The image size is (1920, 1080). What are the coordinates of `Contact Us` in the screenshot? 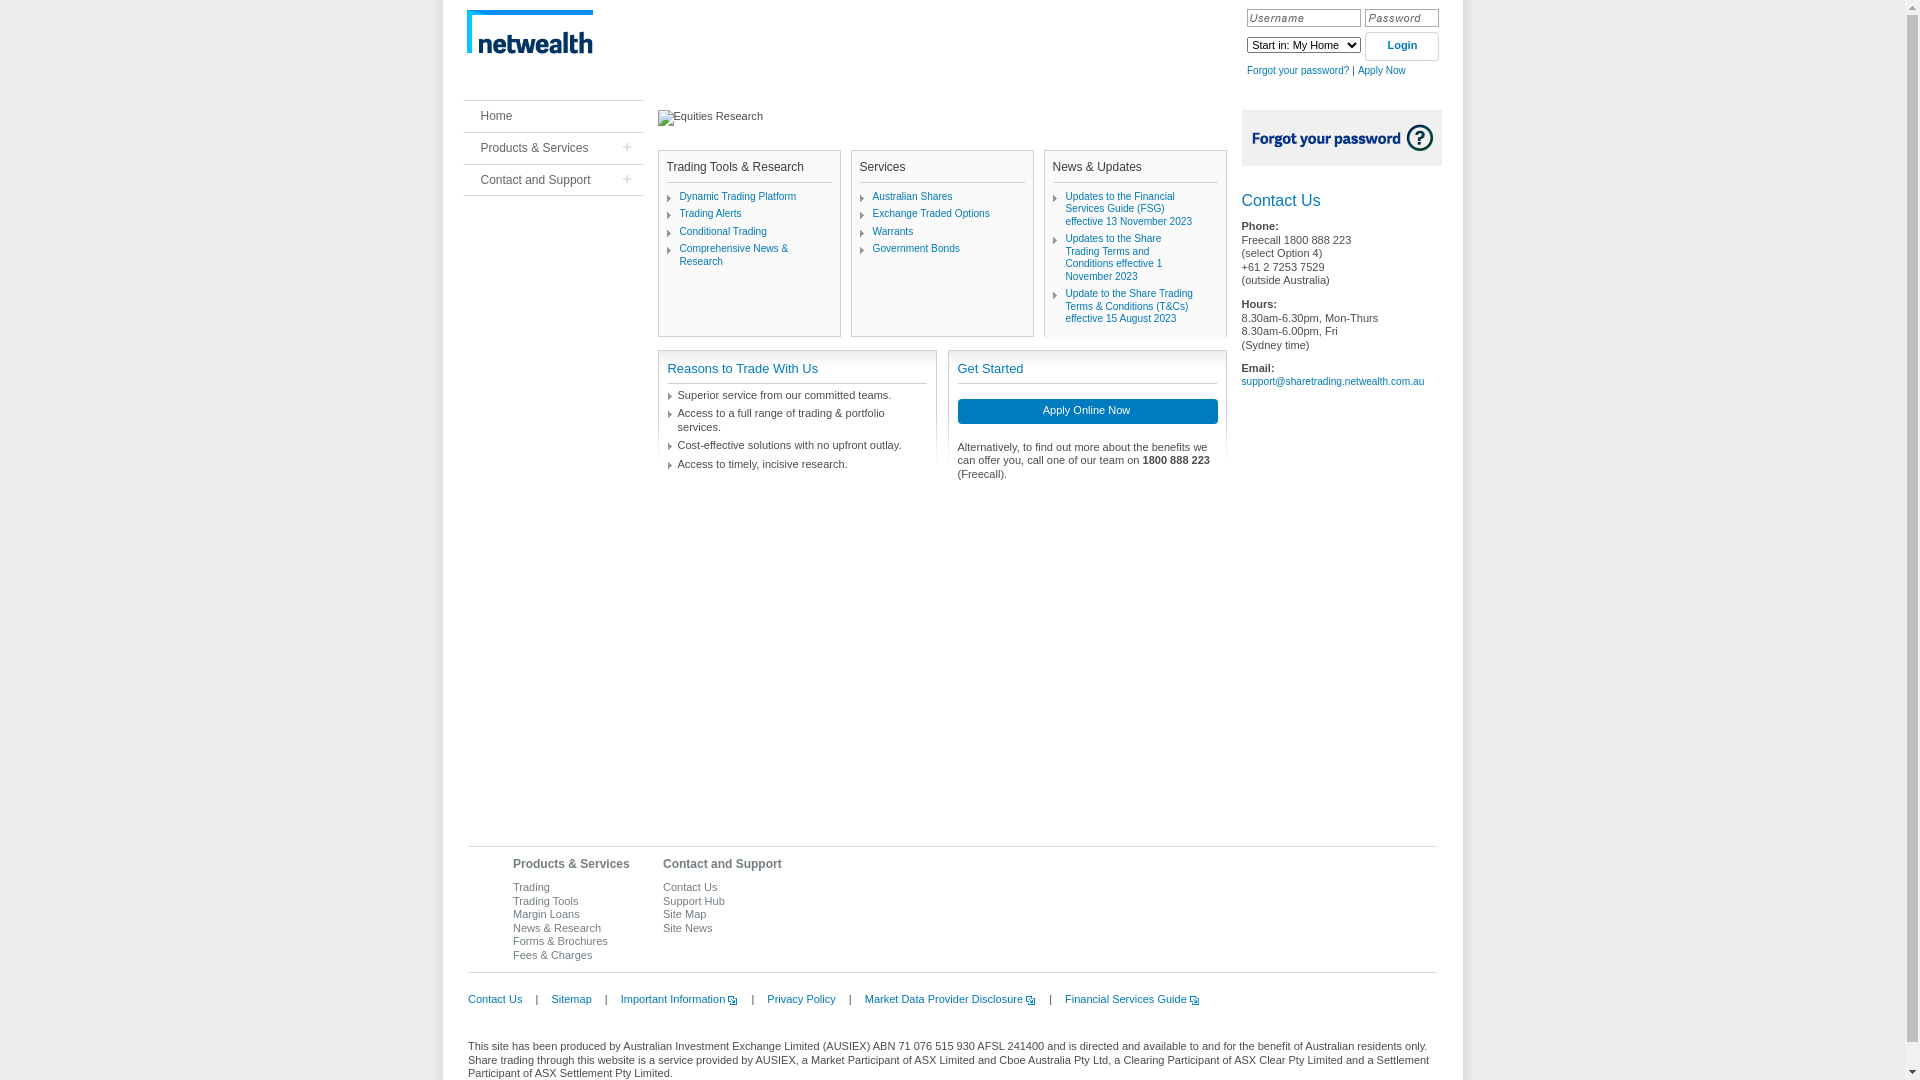 It's located at (495, 999).